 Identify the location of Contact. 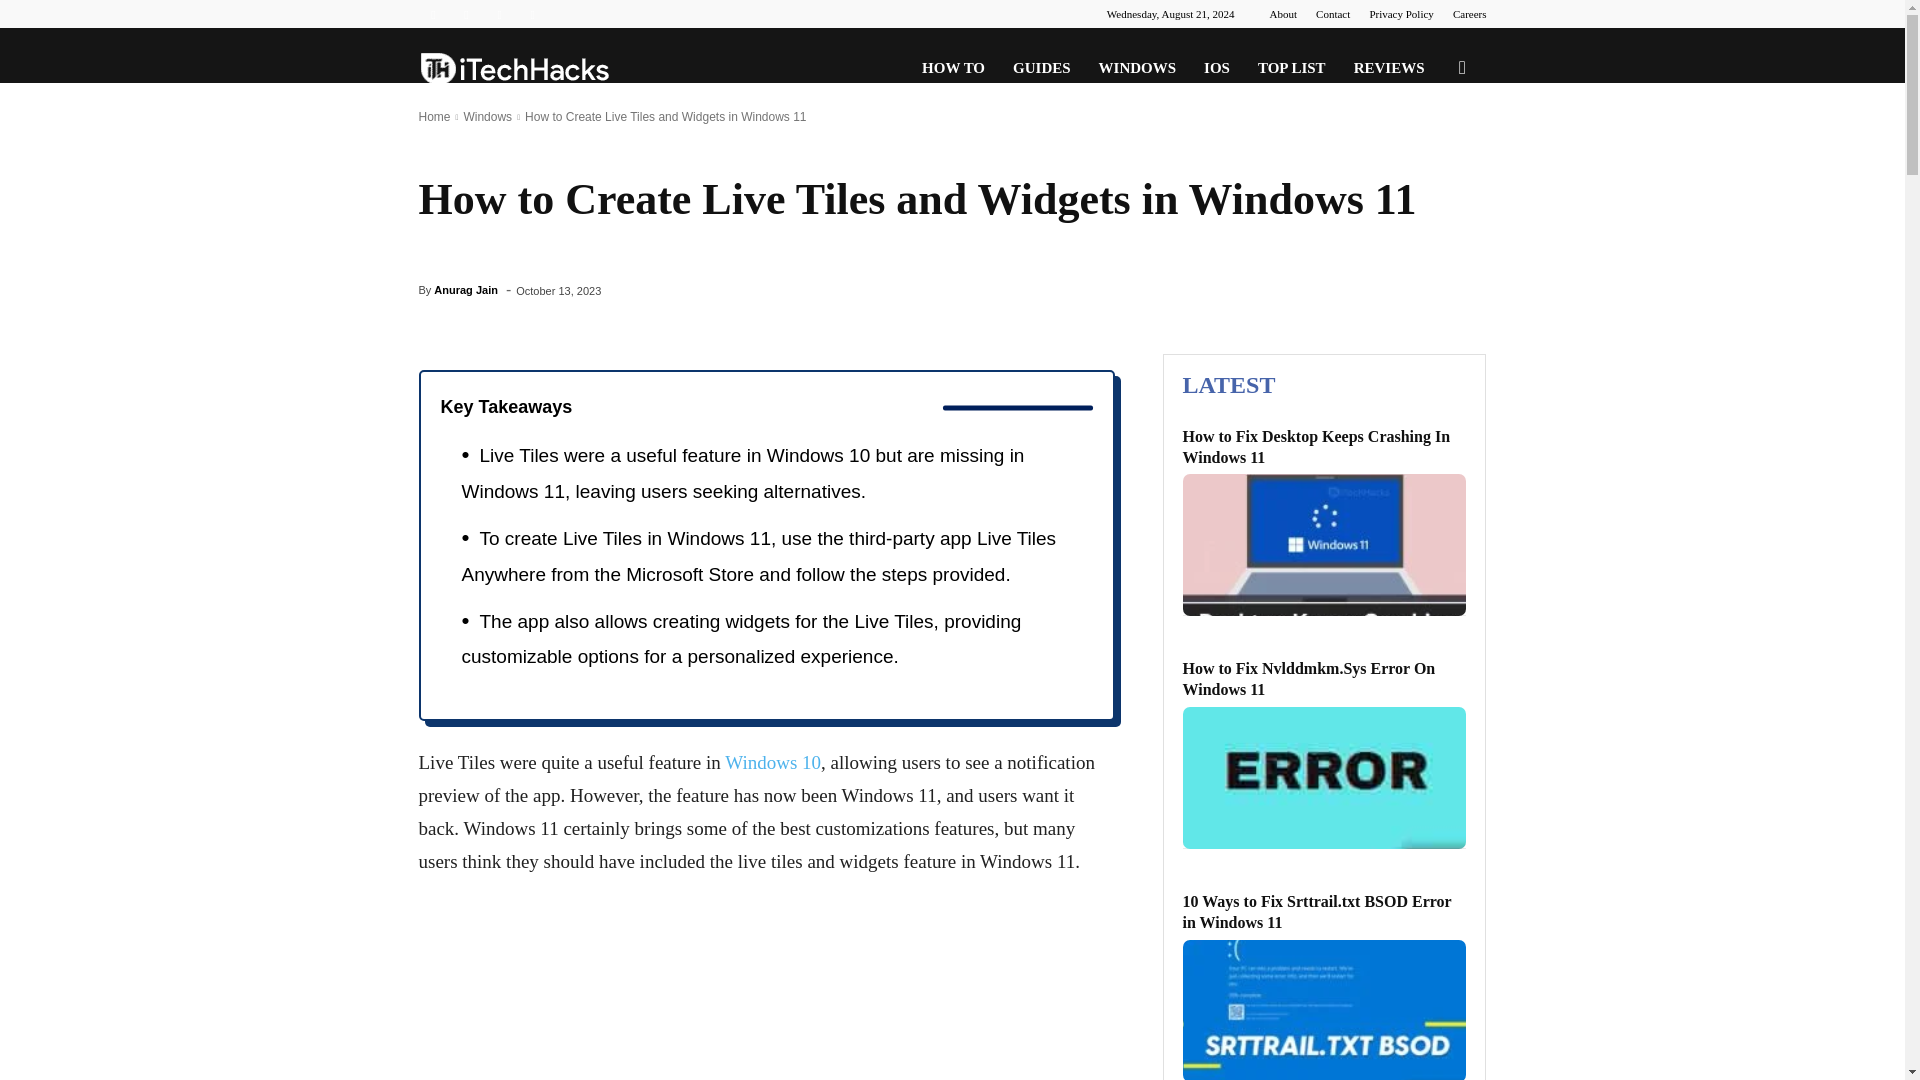
(1332, 14).